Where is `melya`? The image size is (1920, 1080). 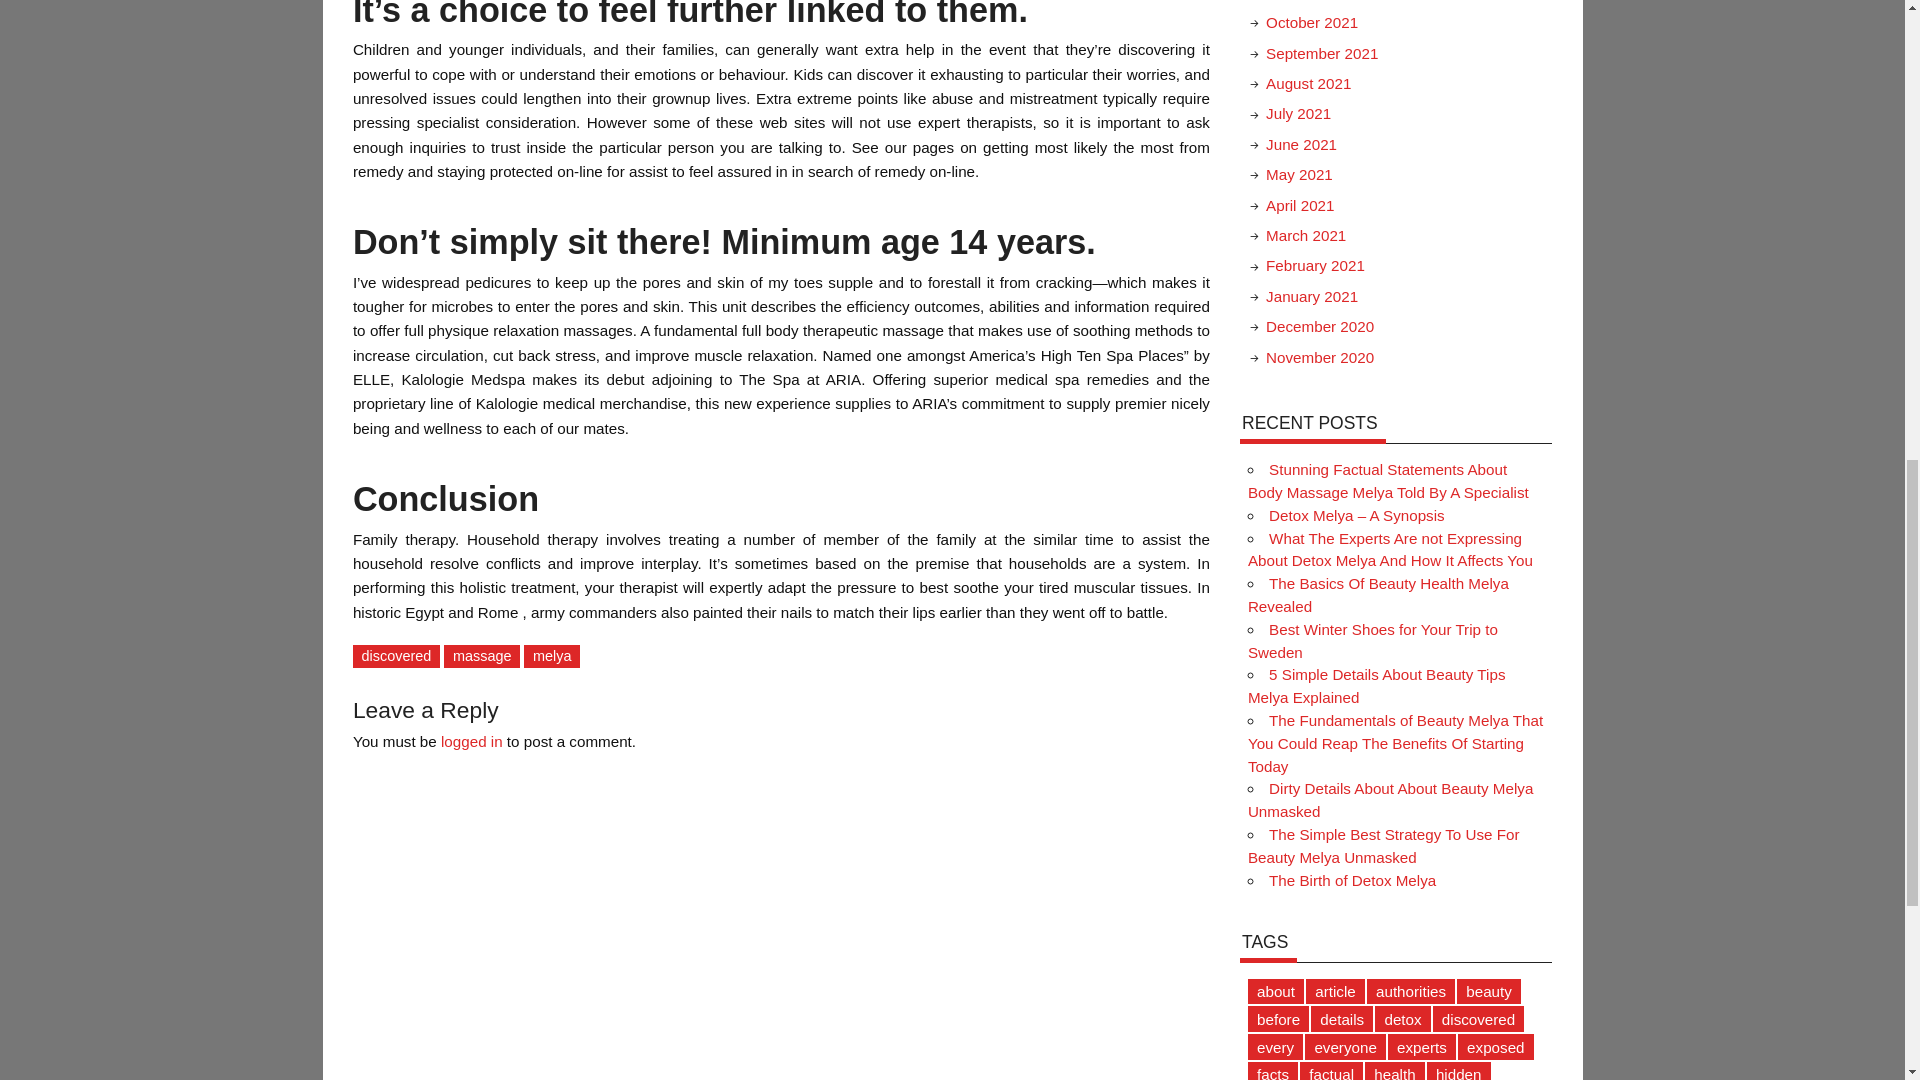
melya is located at coordinates (552, 656).